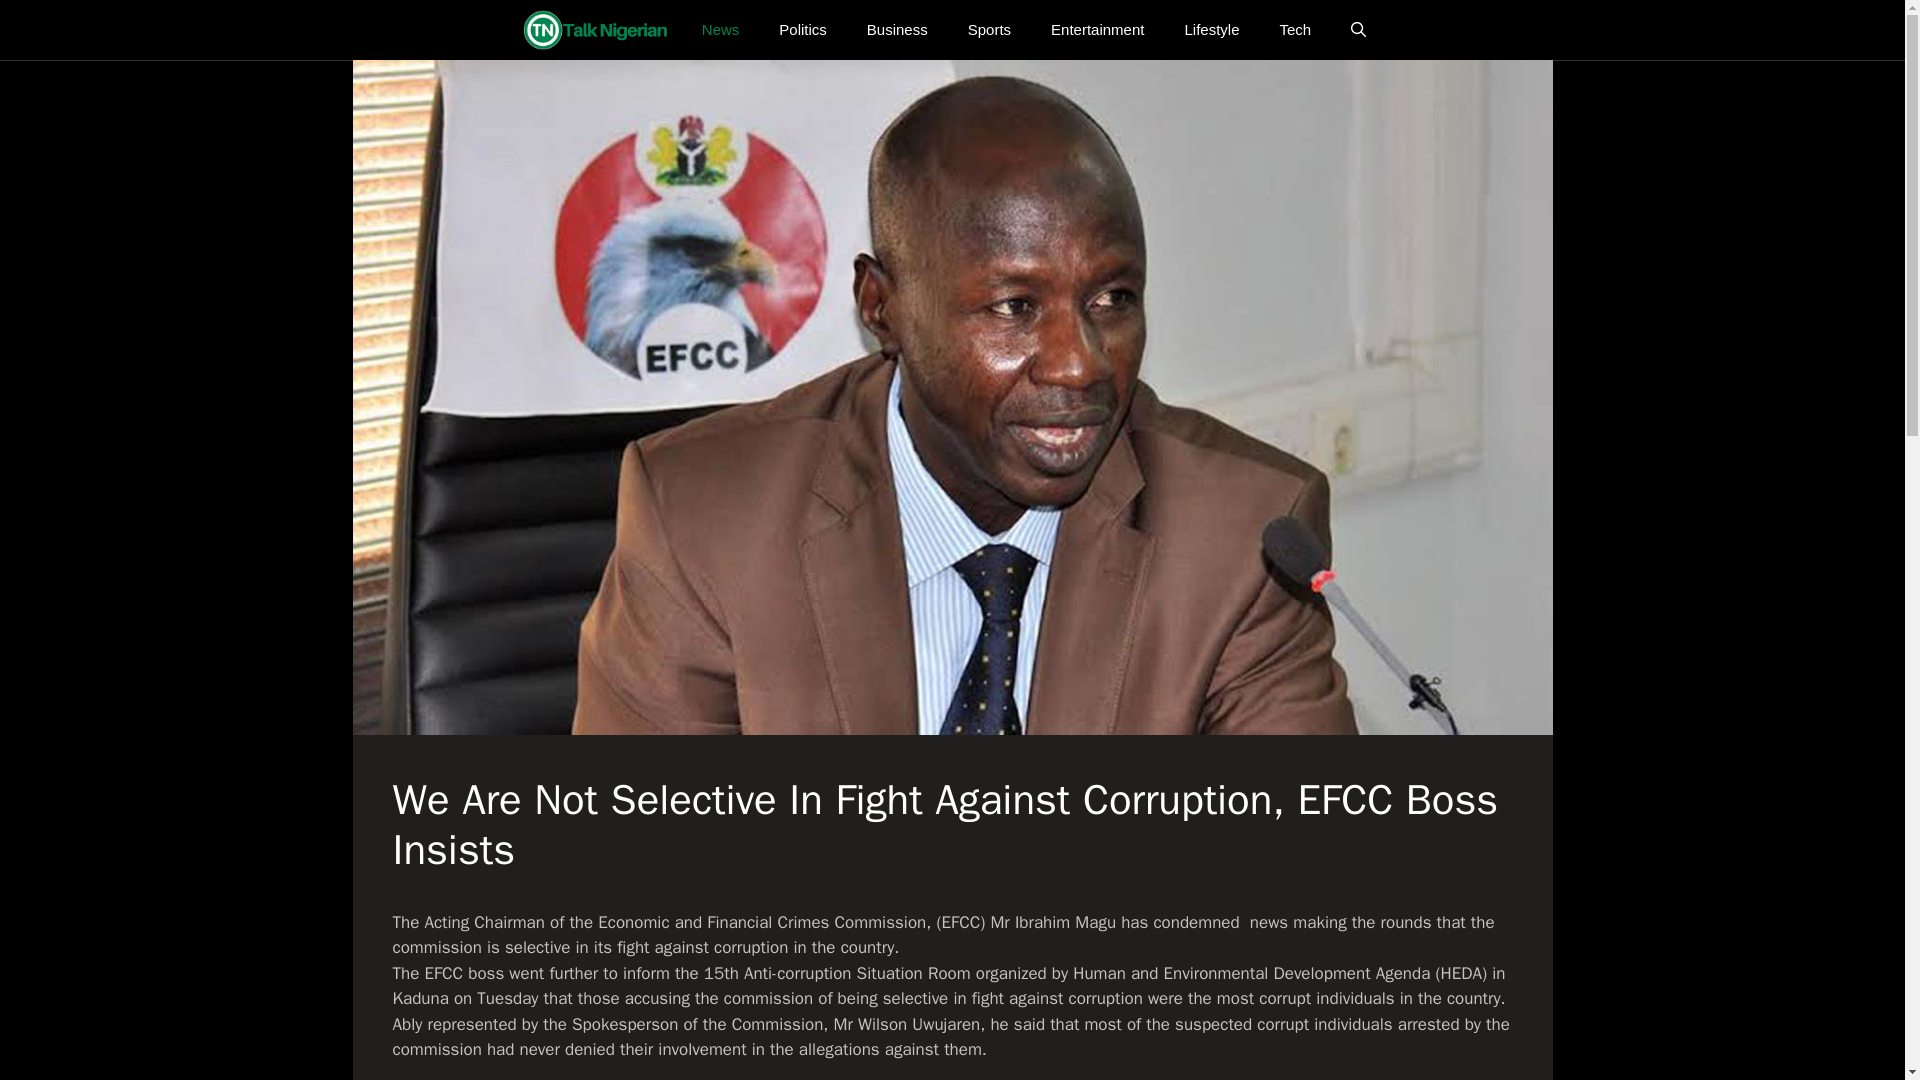 This screenshot has width=1920, height=1080. What do you see at coordinates (897, 30) in the screenshot?
I see `Business` at bounding box center [897, 30].